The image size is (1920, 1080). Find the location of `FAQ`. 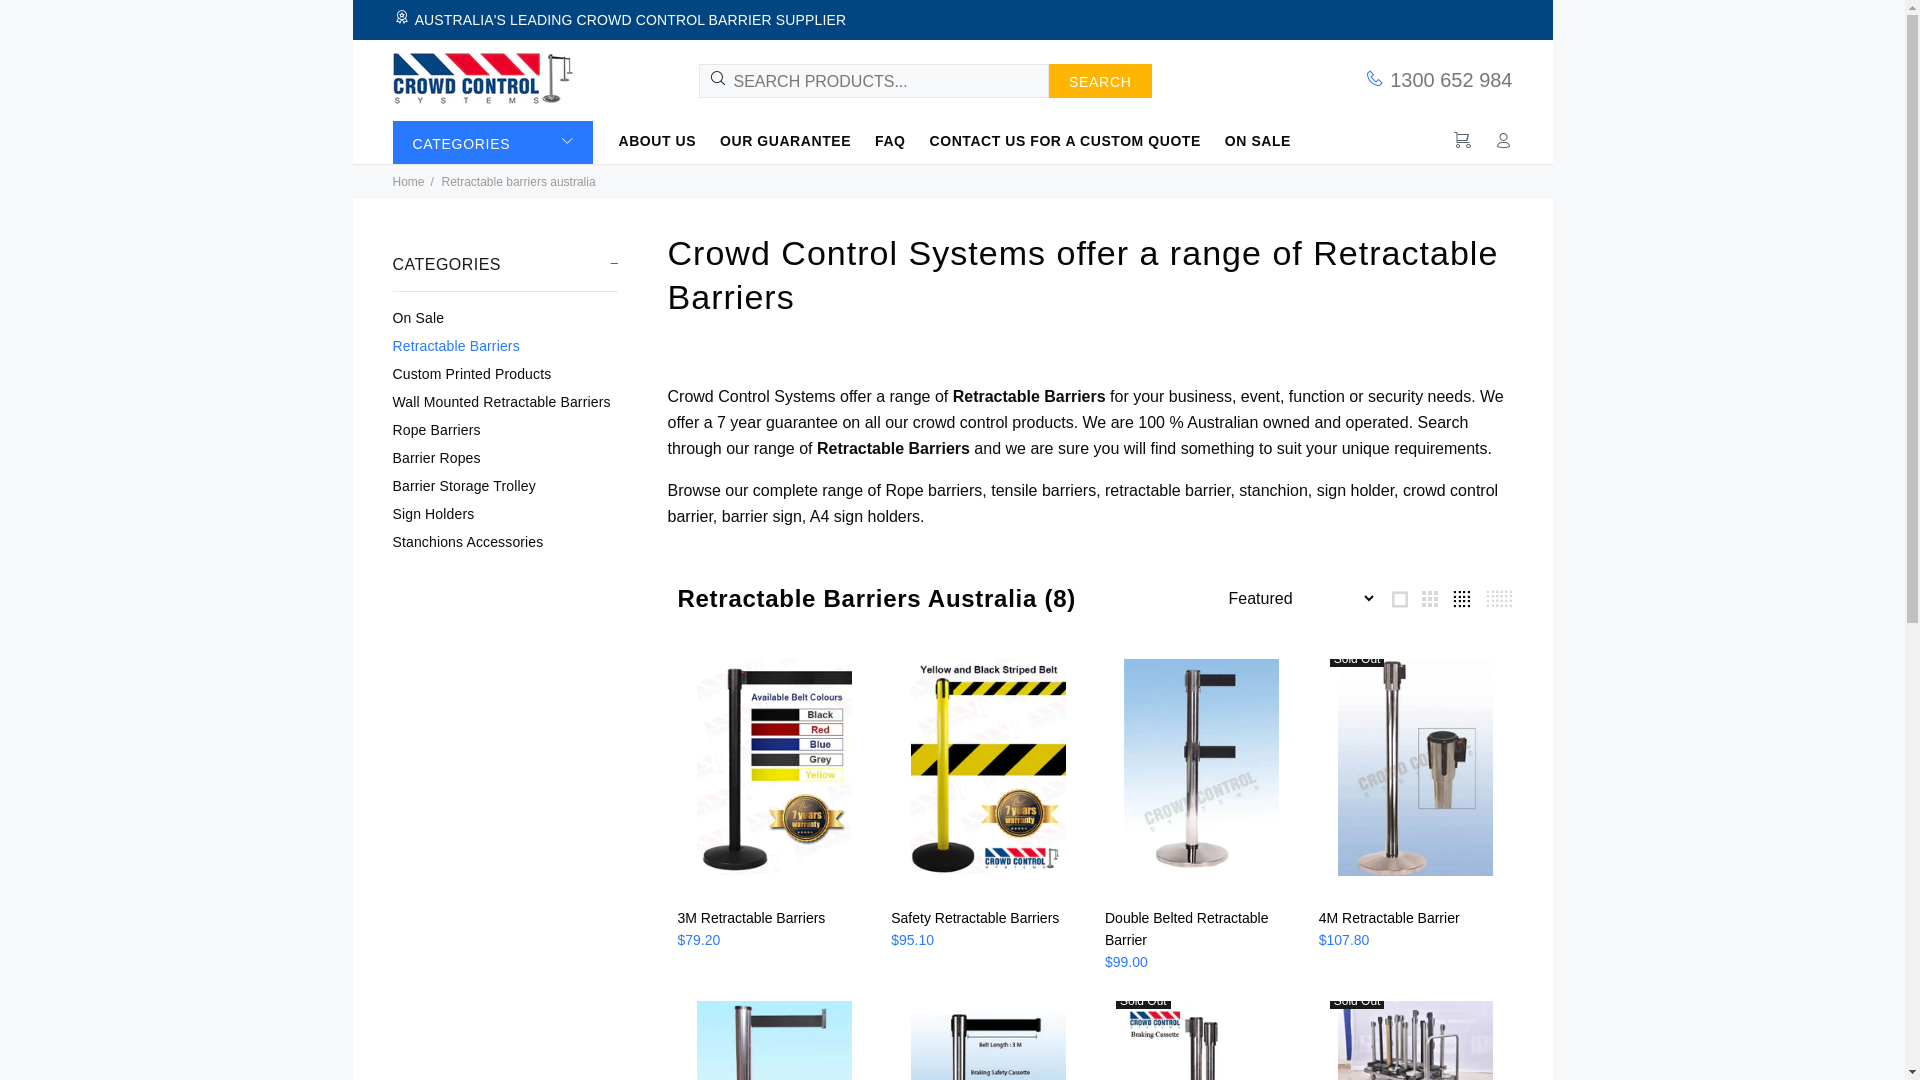

FAQ is located at coordinates (890, 140).